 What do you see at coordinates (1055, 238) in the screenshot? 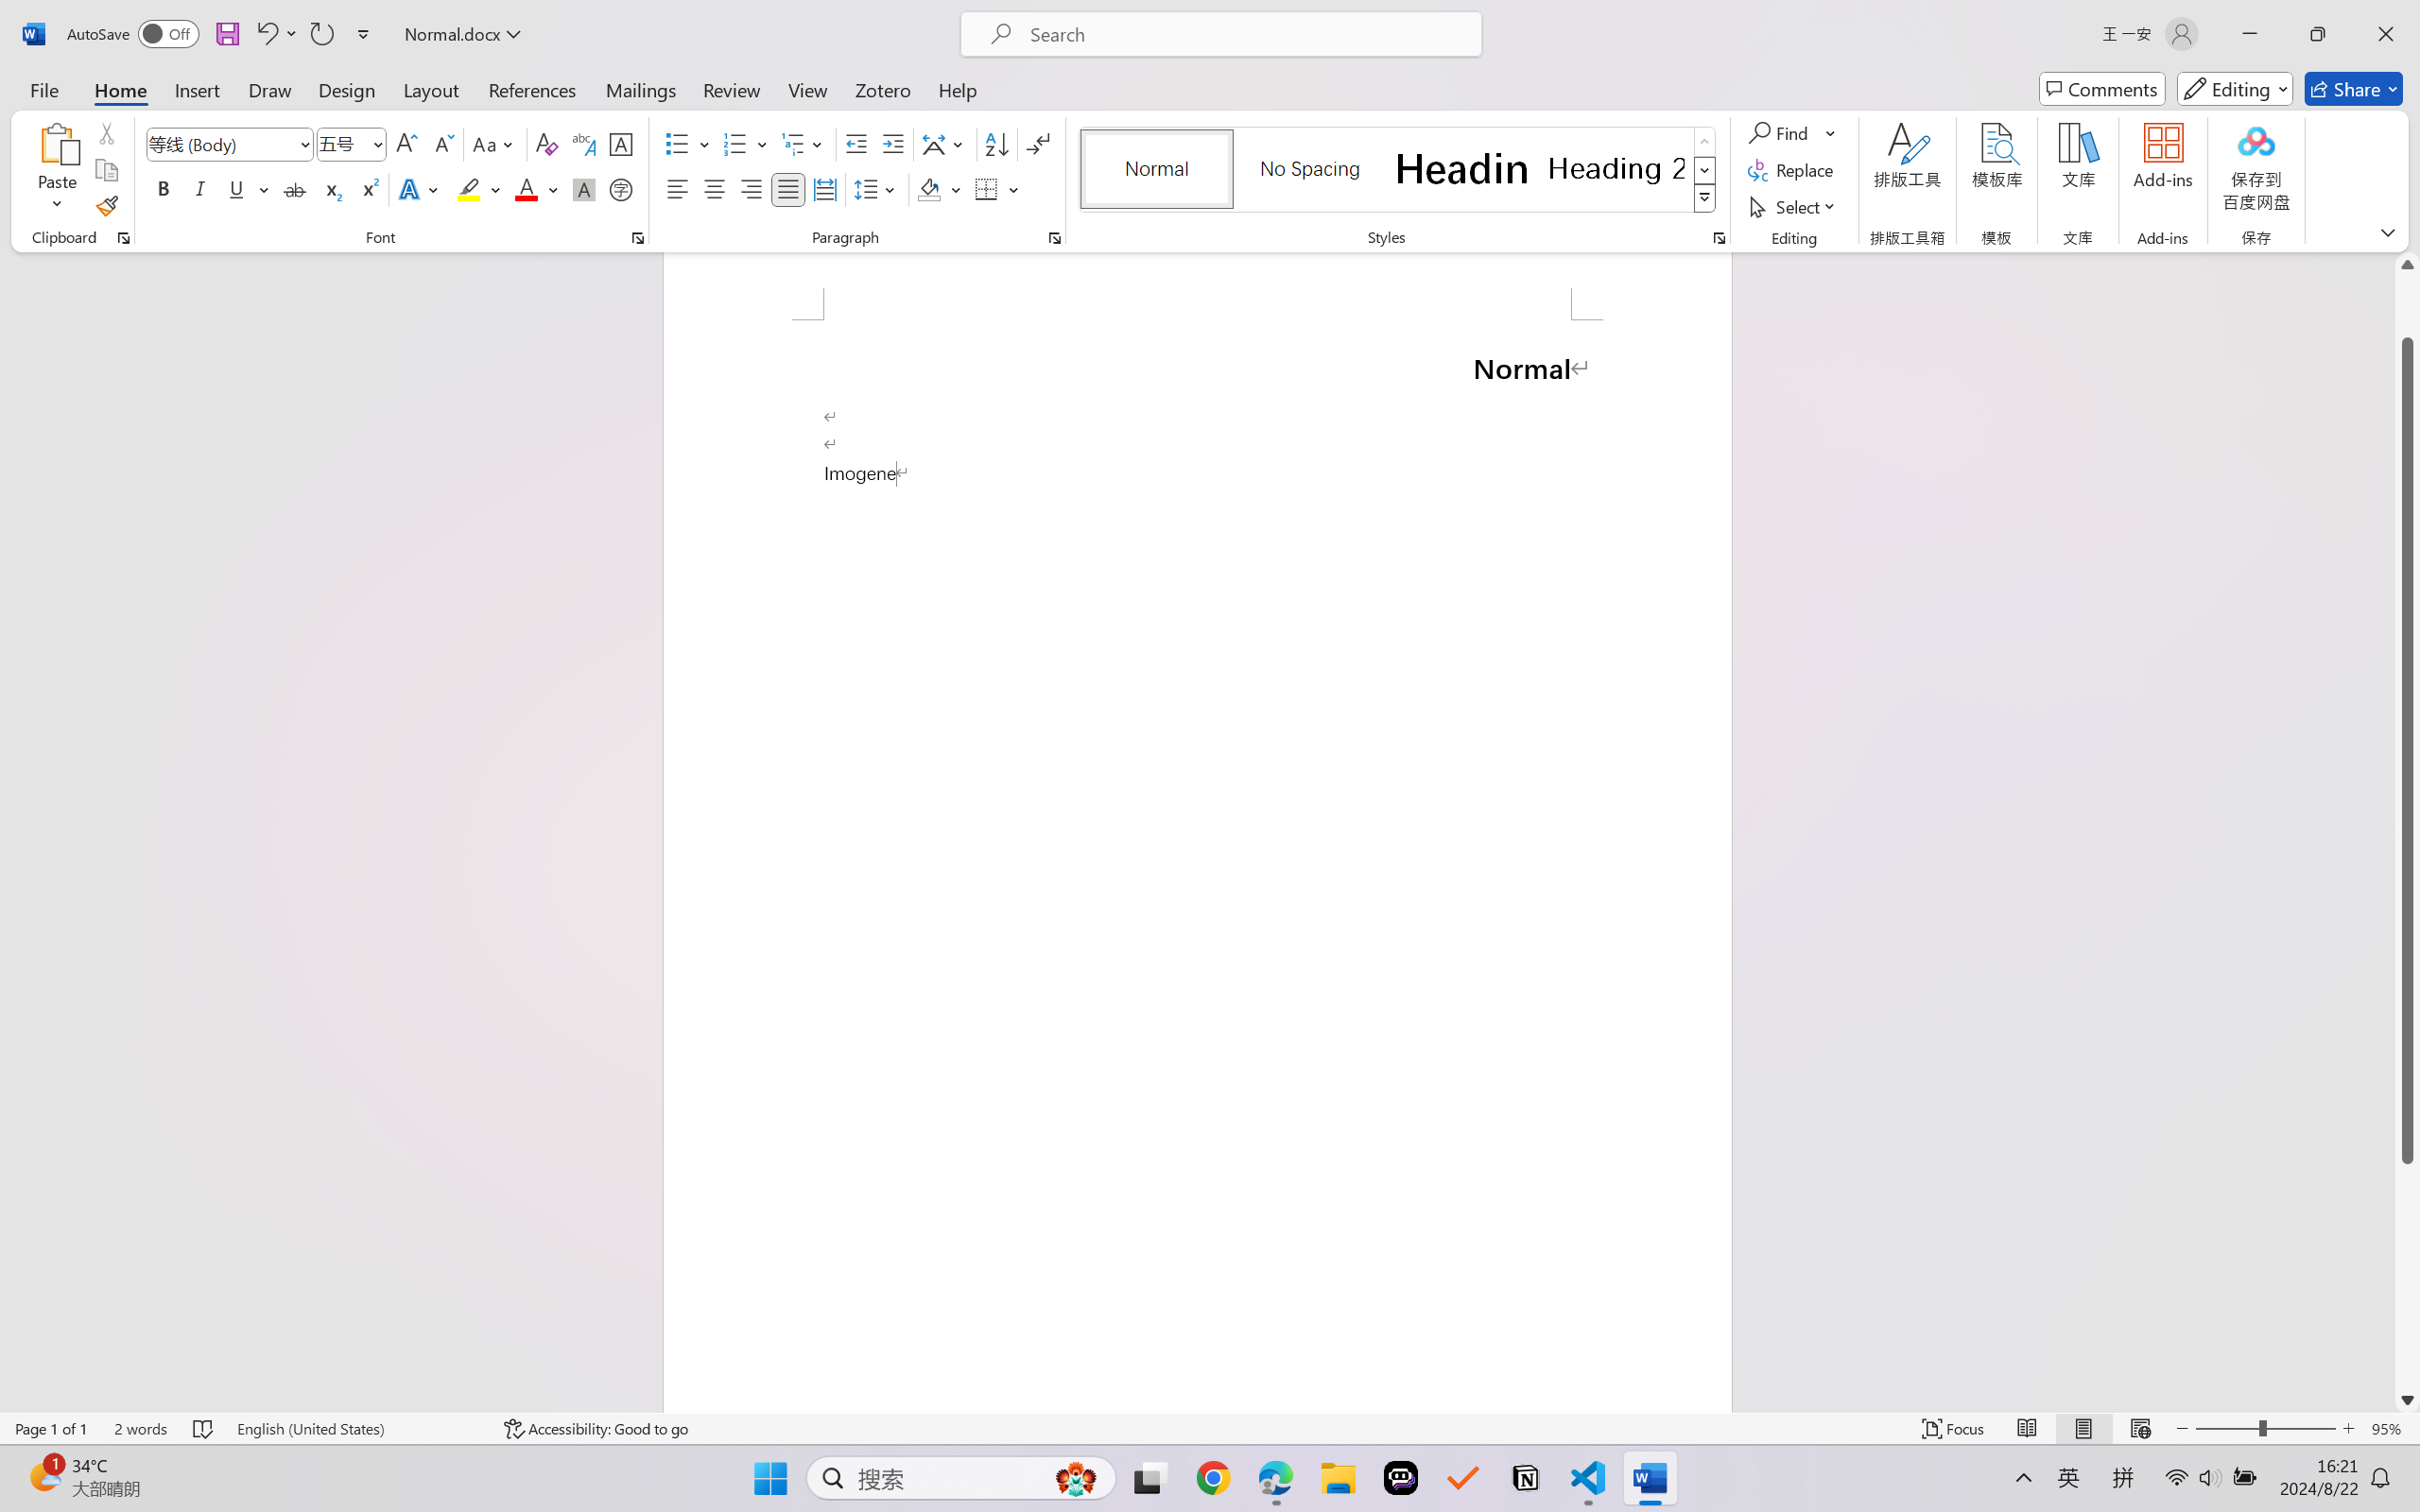
I see `Paragraph...` at bounding box center [1055, 238].